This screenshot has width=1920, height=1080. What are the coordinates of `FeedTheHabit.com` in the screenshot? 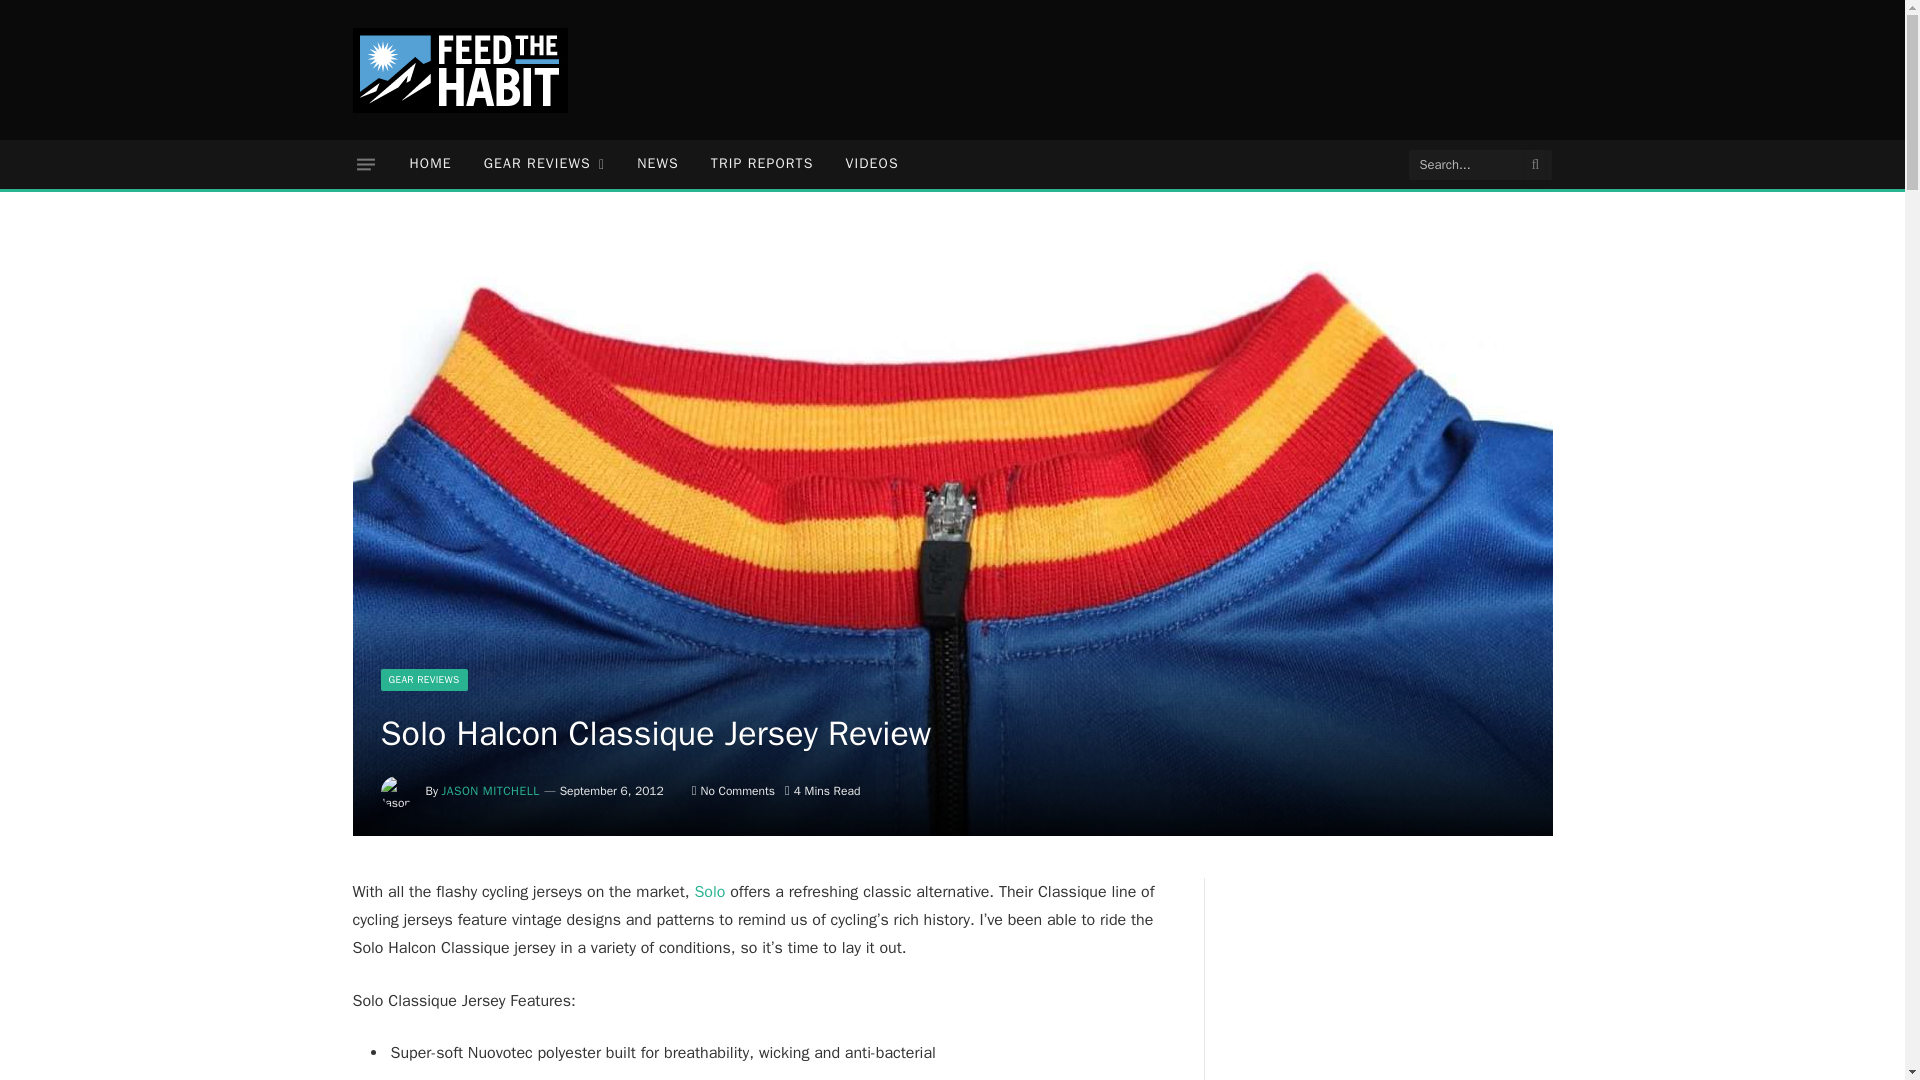 It's located at (458, 70).